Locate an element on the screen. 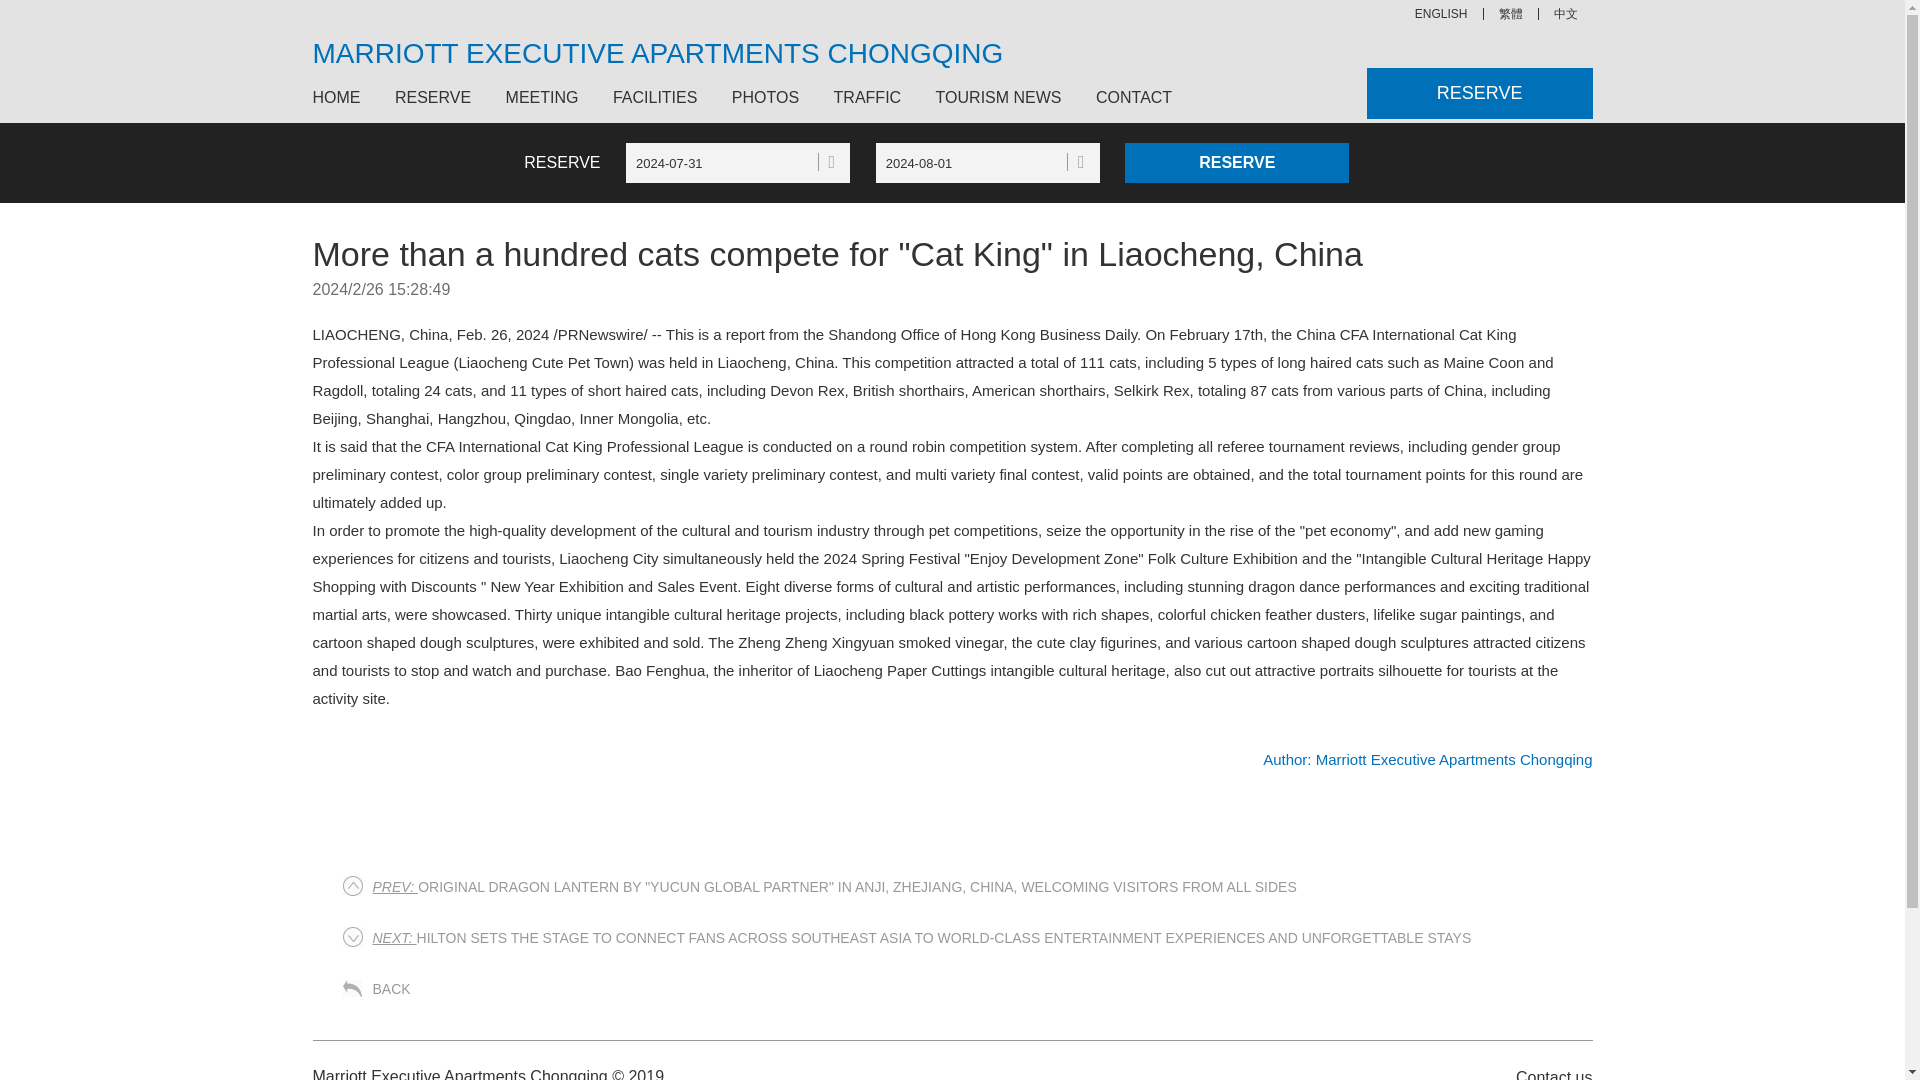 The image size is (1920, 1080). 2024-07-31 is located at coordinates (738, 162).